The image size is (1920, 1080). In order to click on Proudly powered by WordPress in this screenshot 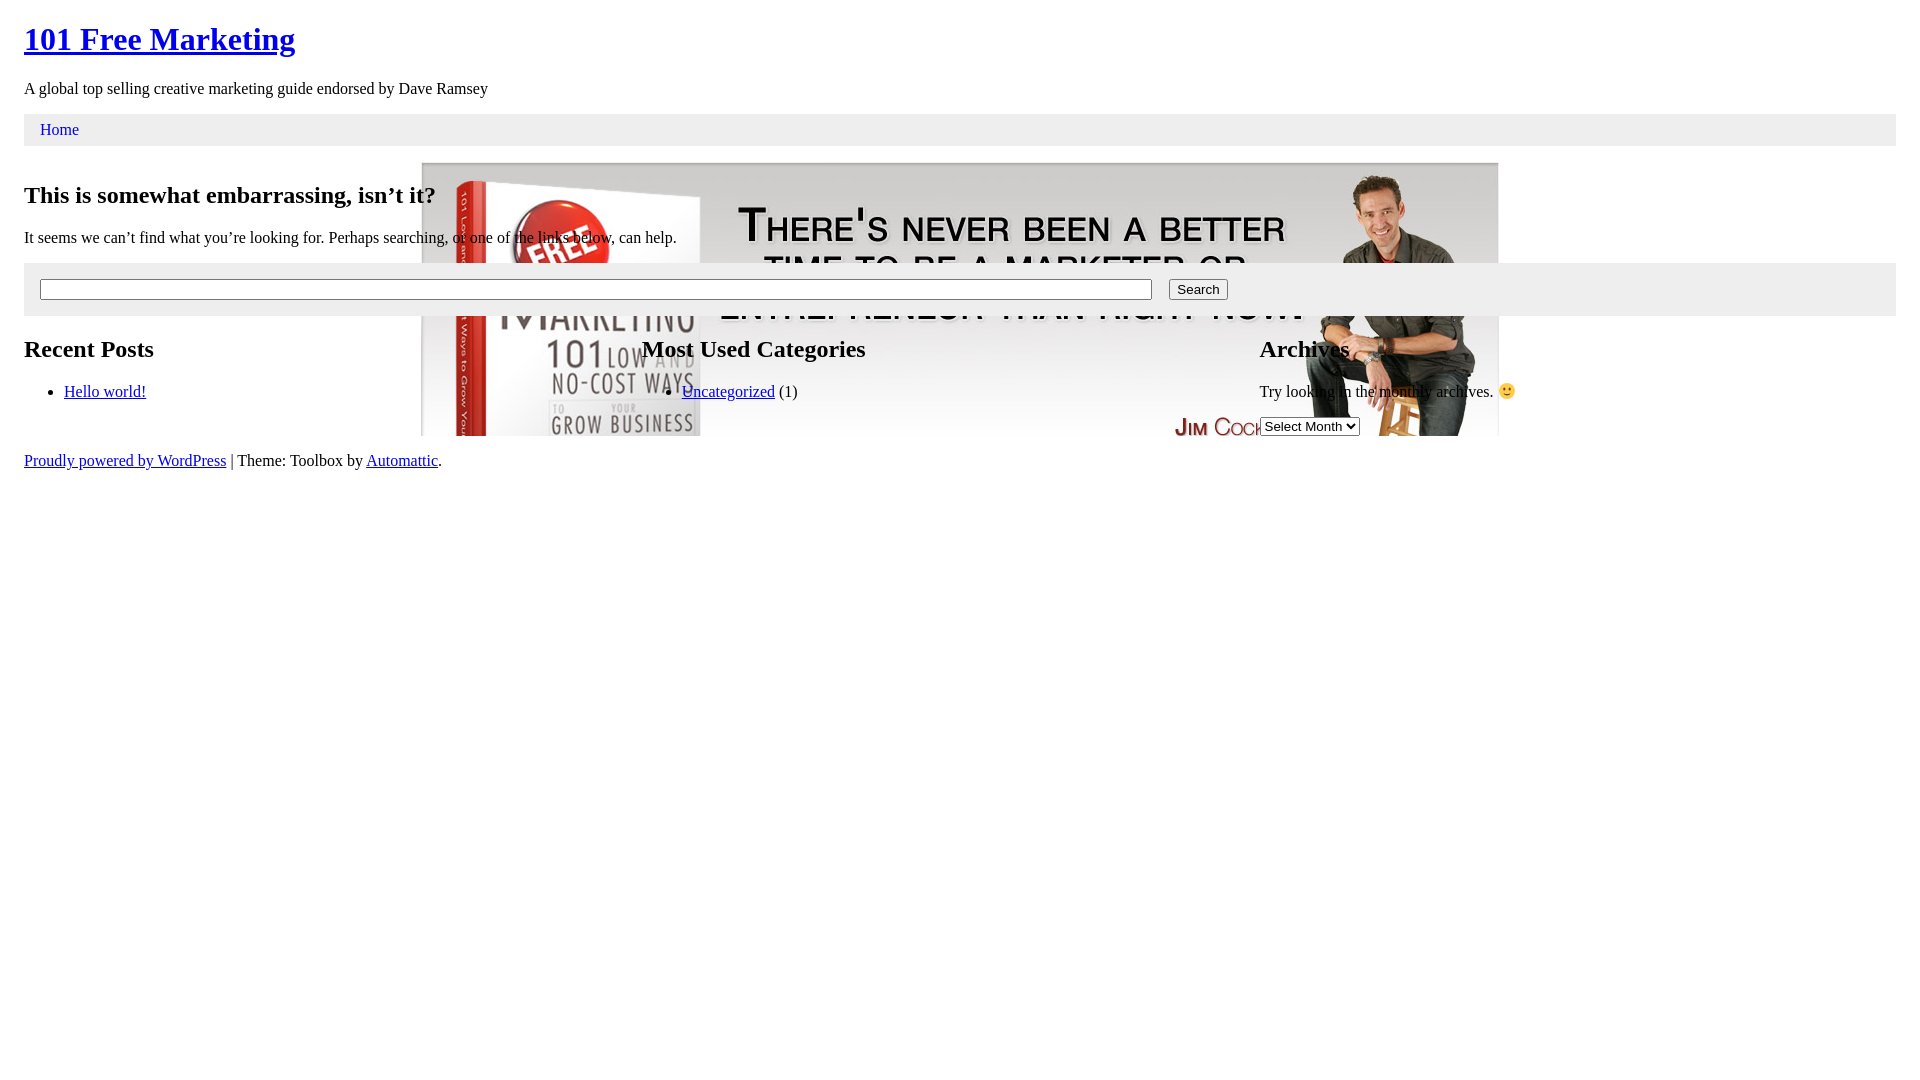, I will do `click(125, 460)`.